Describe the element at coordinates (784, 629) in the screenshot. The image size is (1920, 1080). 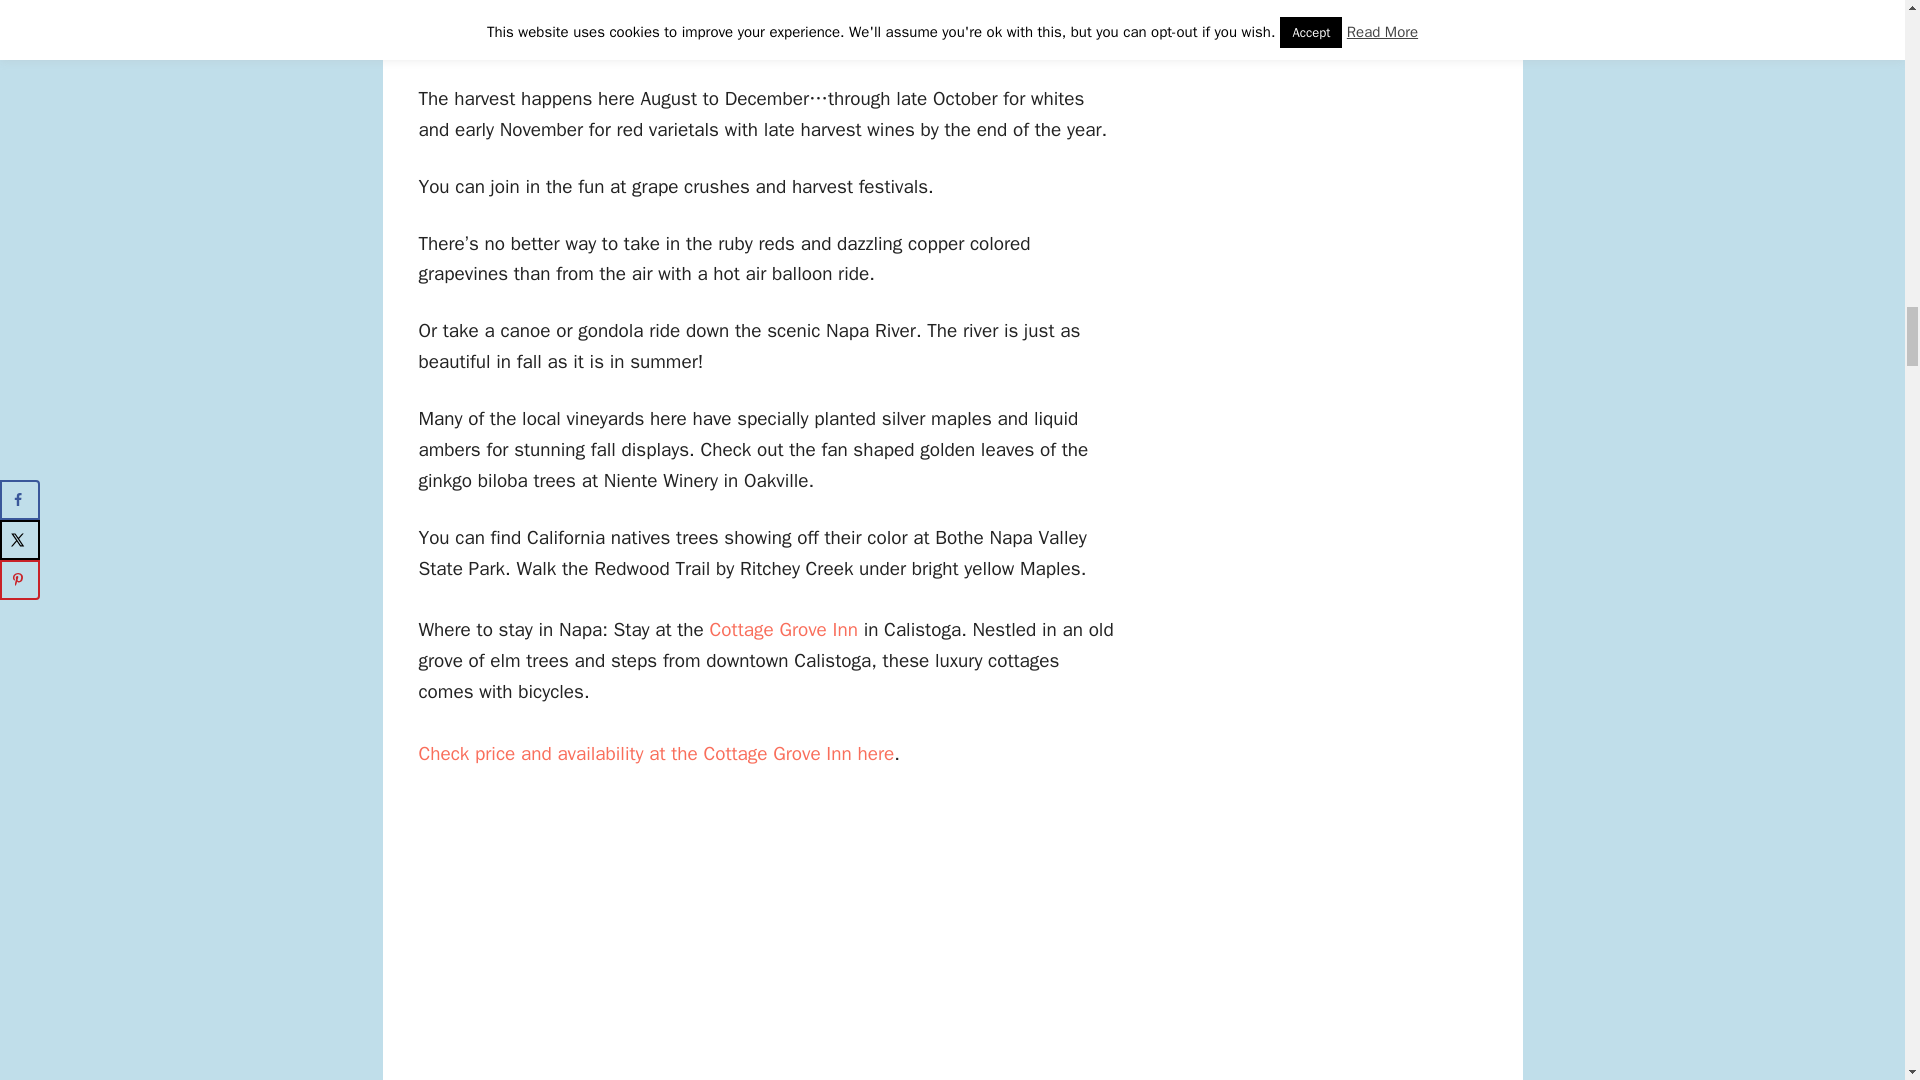
I see `CA Fall colors - Napa Cottage Grove Inn` at that location.